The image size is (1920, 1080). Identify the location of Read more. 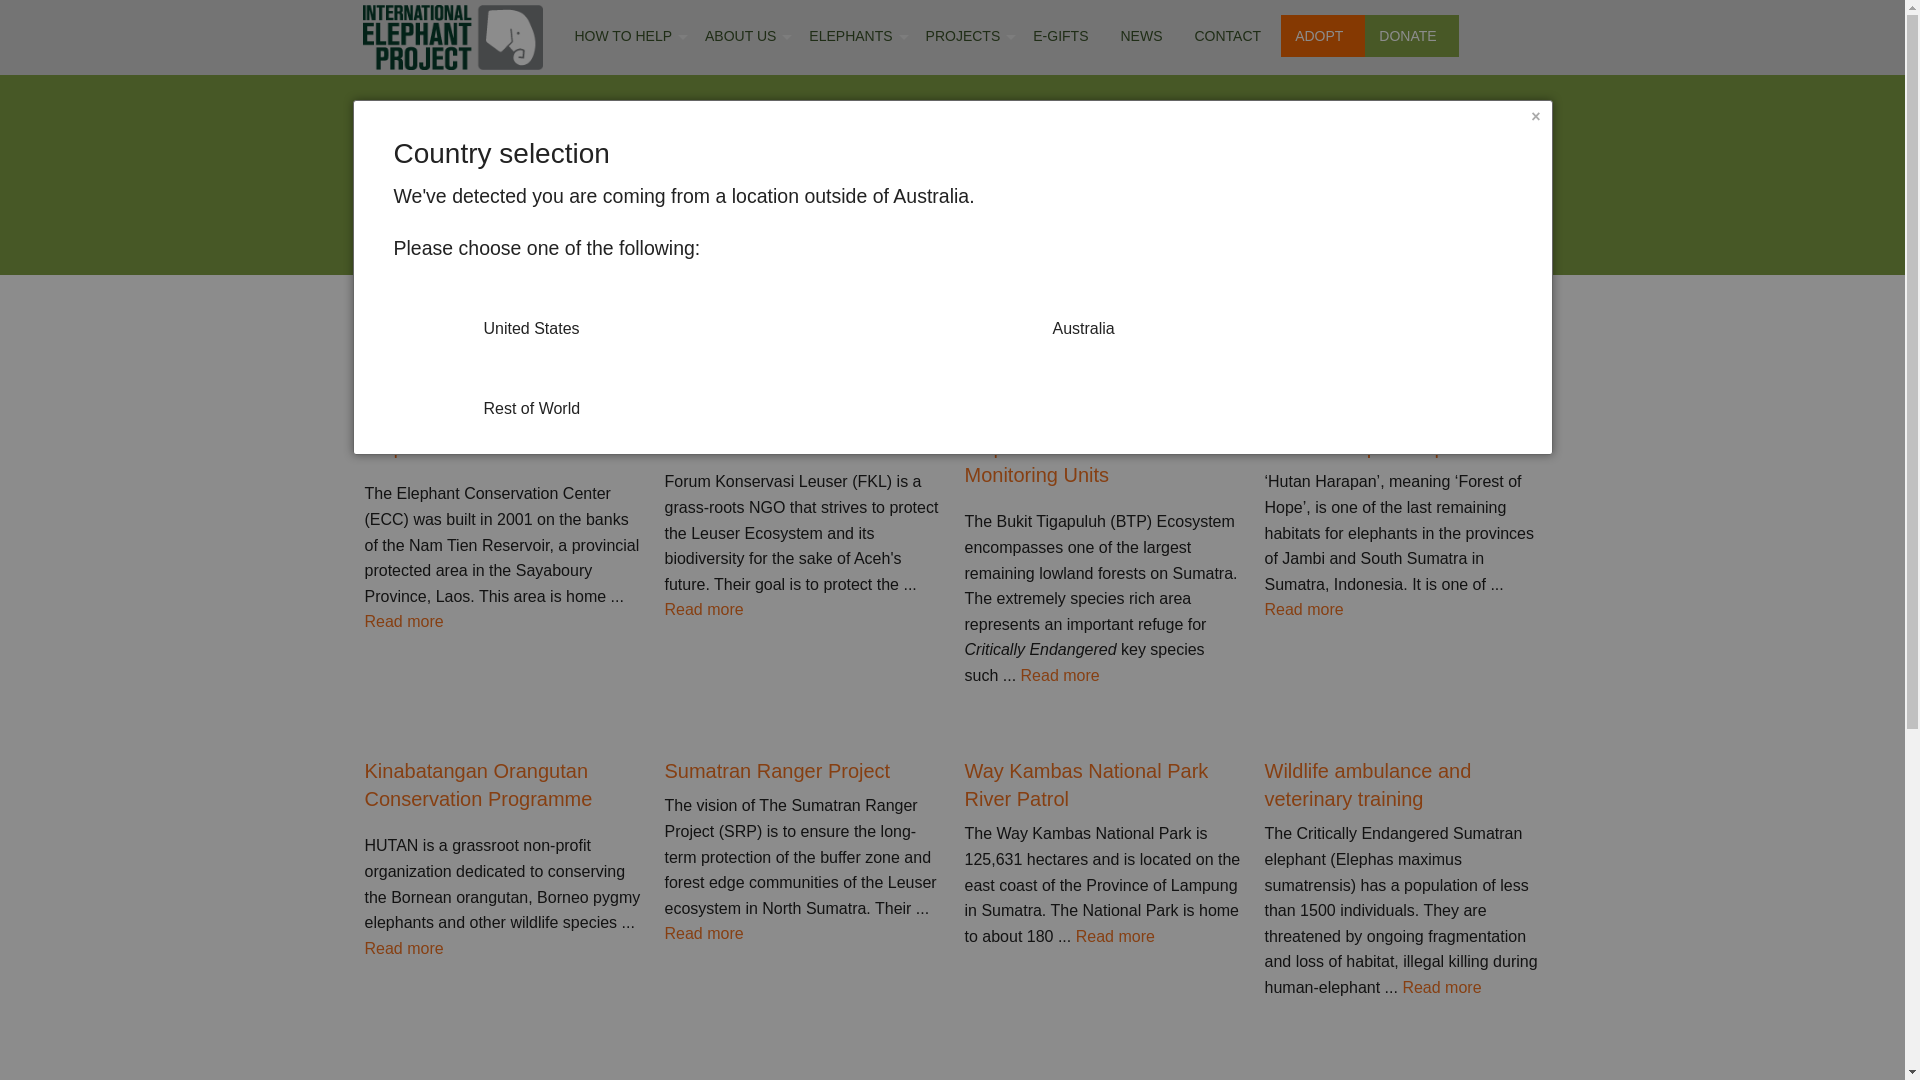
(704, 934).